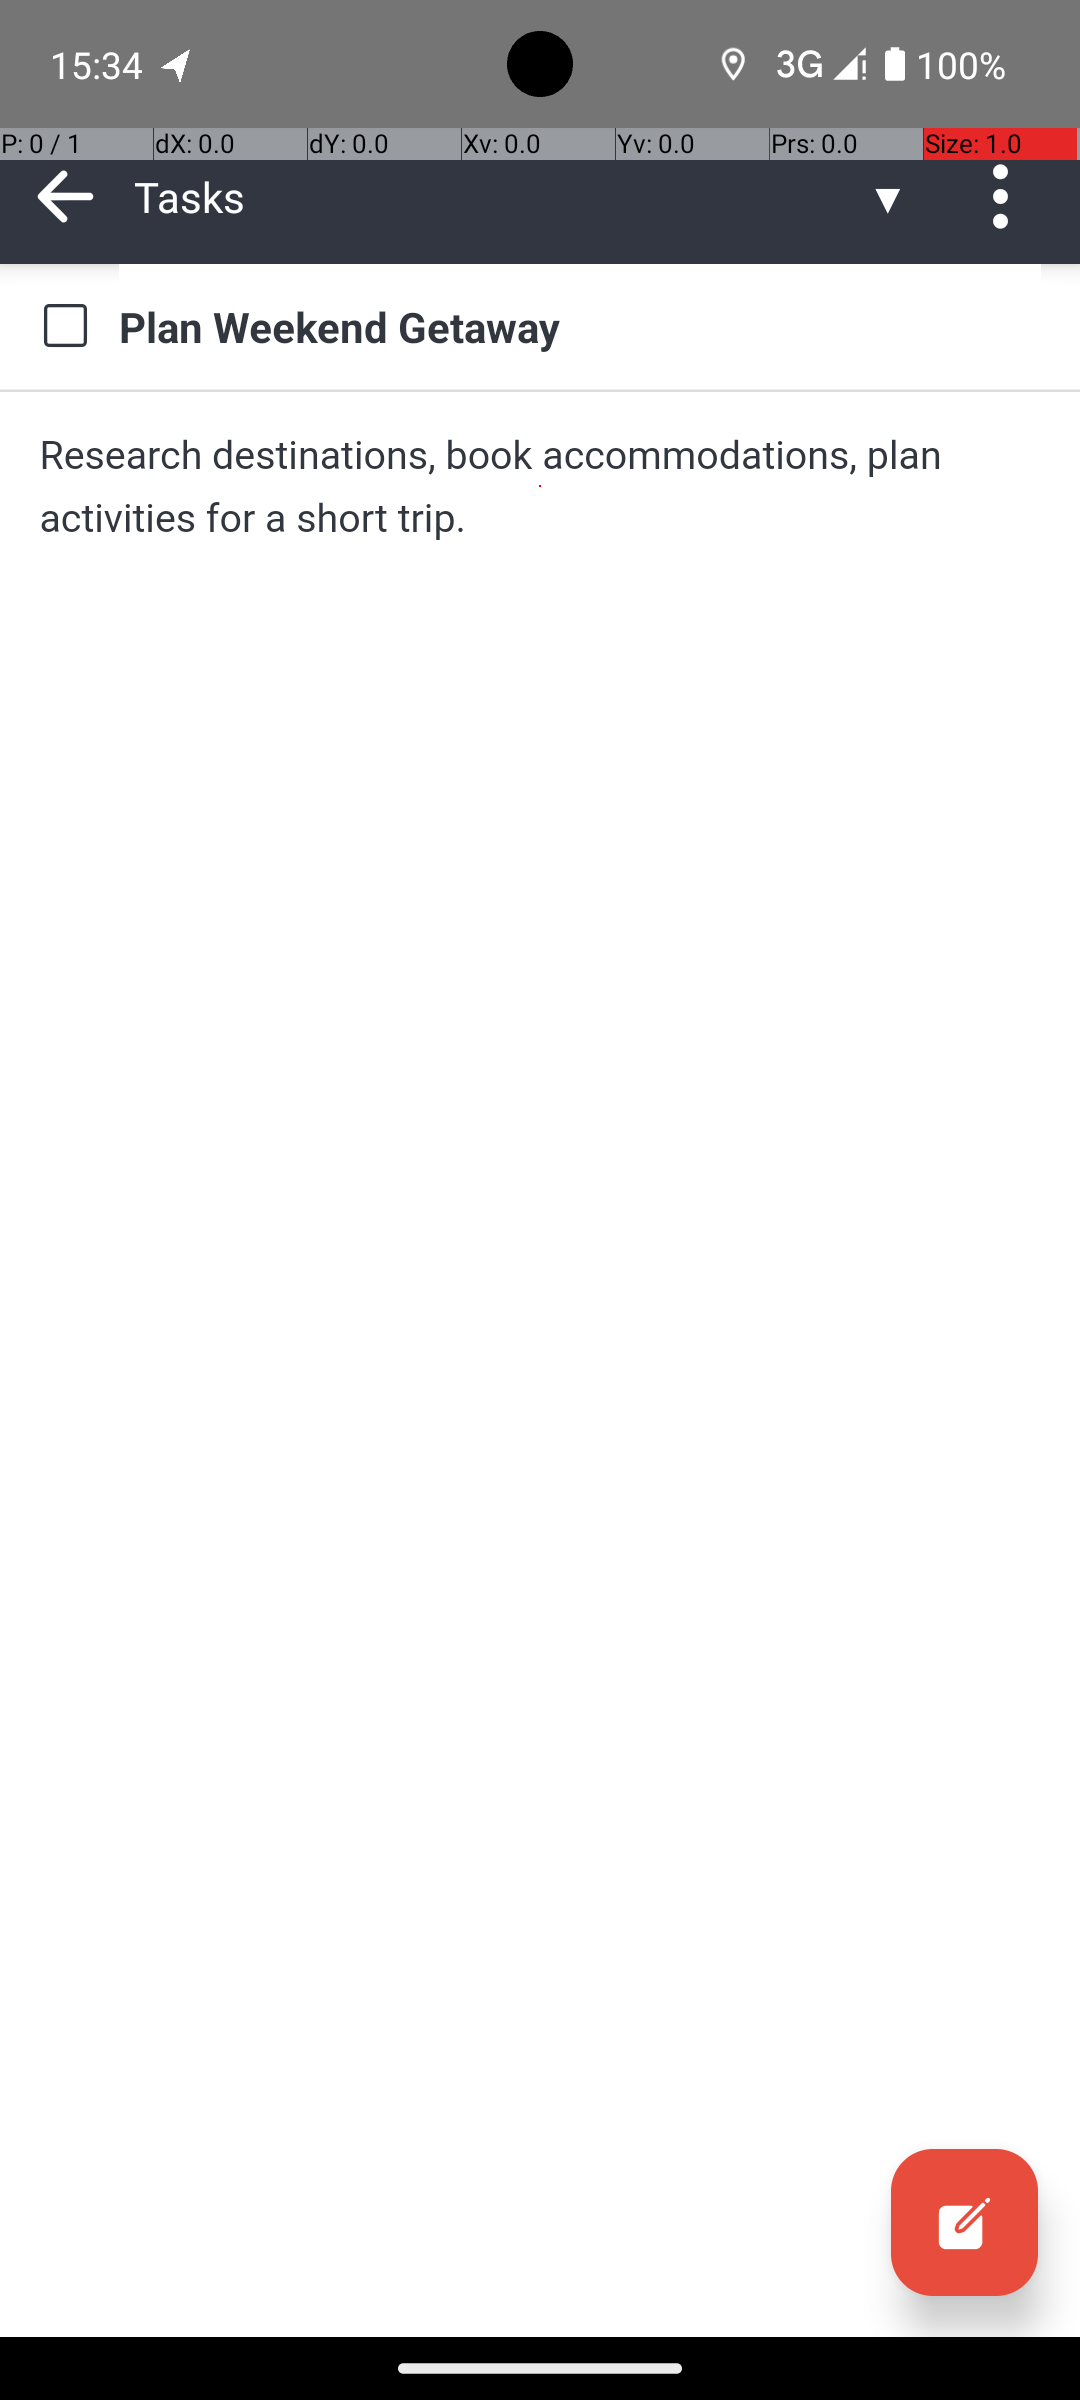 The height and width of the screenshot is (2400, 1080). What do you see at coordinates (500, 196) in the screenshot?
I see `Tasks` at bounding box center [500, 196].